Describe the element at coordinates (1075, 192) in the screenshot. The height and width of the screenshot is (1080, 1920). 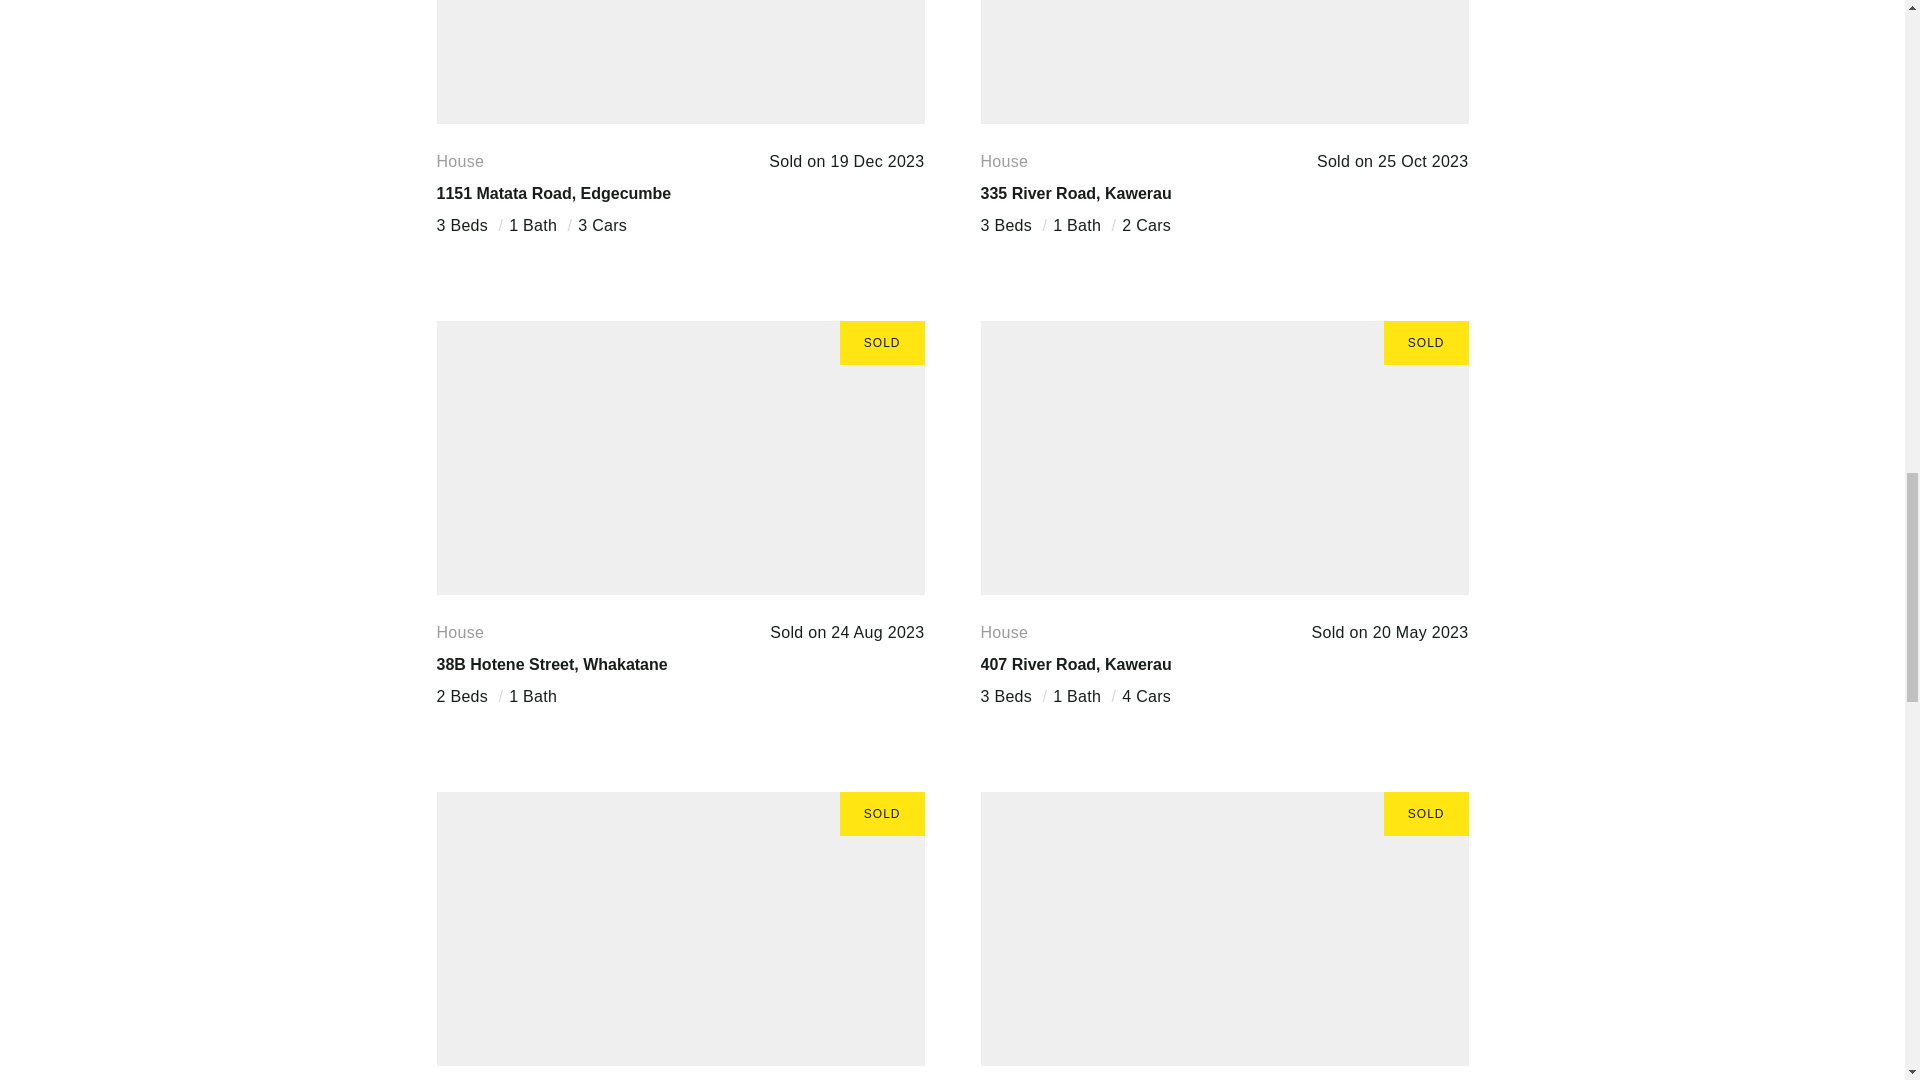
I see `335 River Road, Kawerau` at that location.